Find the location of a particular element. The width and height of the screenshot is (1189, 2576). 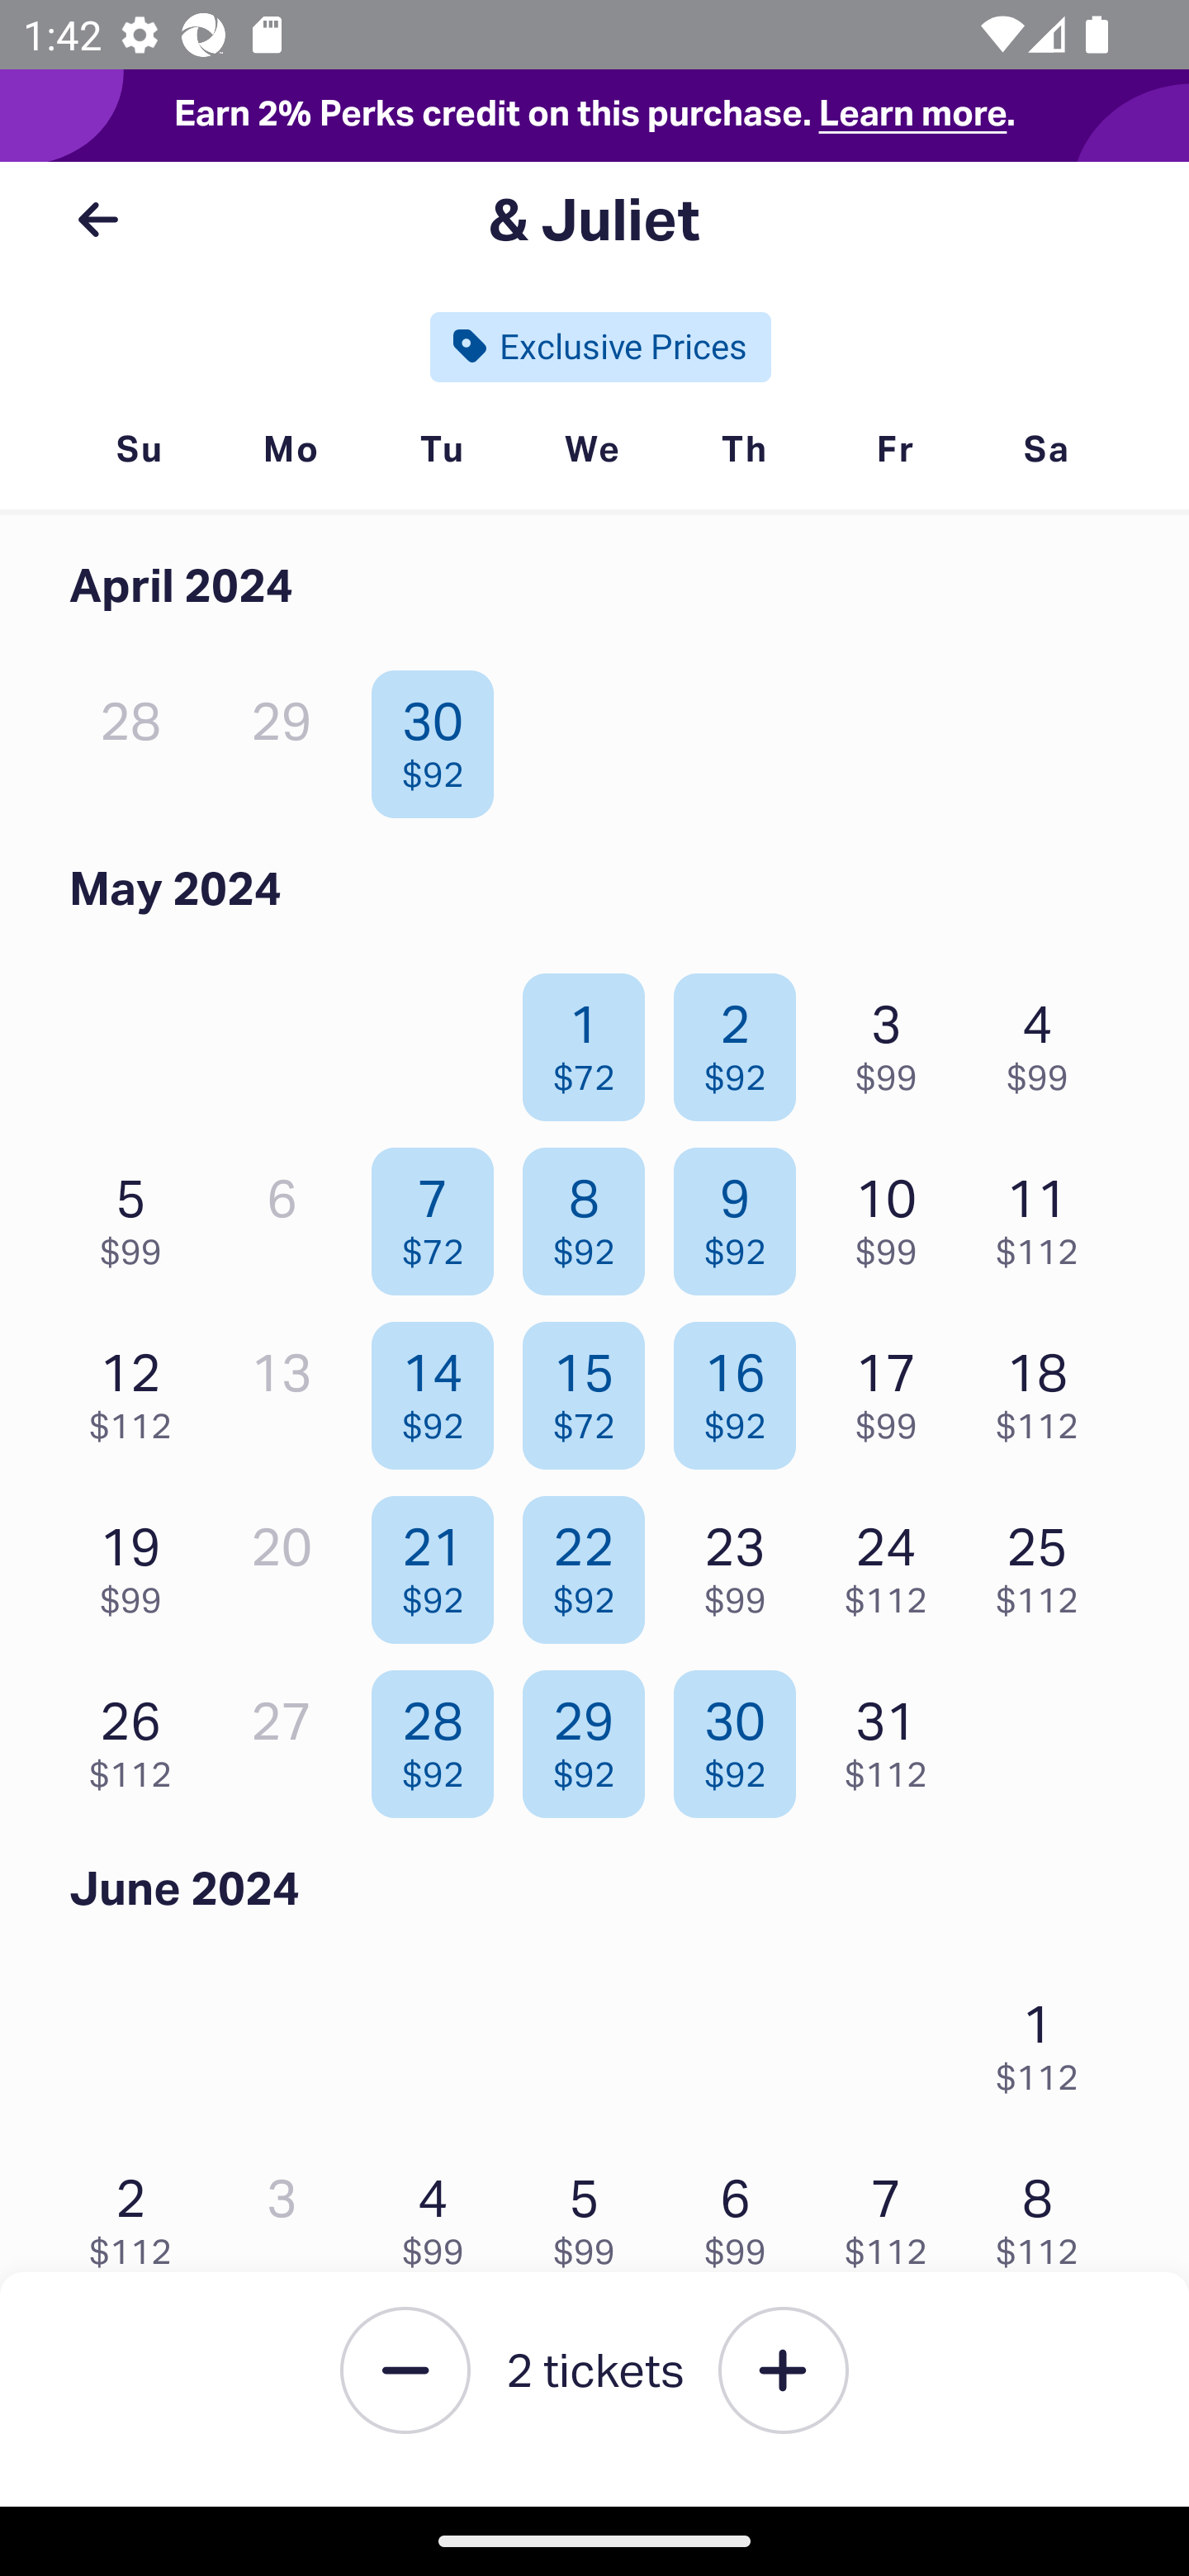

26 $112 is located at coordinates (139, 1737).